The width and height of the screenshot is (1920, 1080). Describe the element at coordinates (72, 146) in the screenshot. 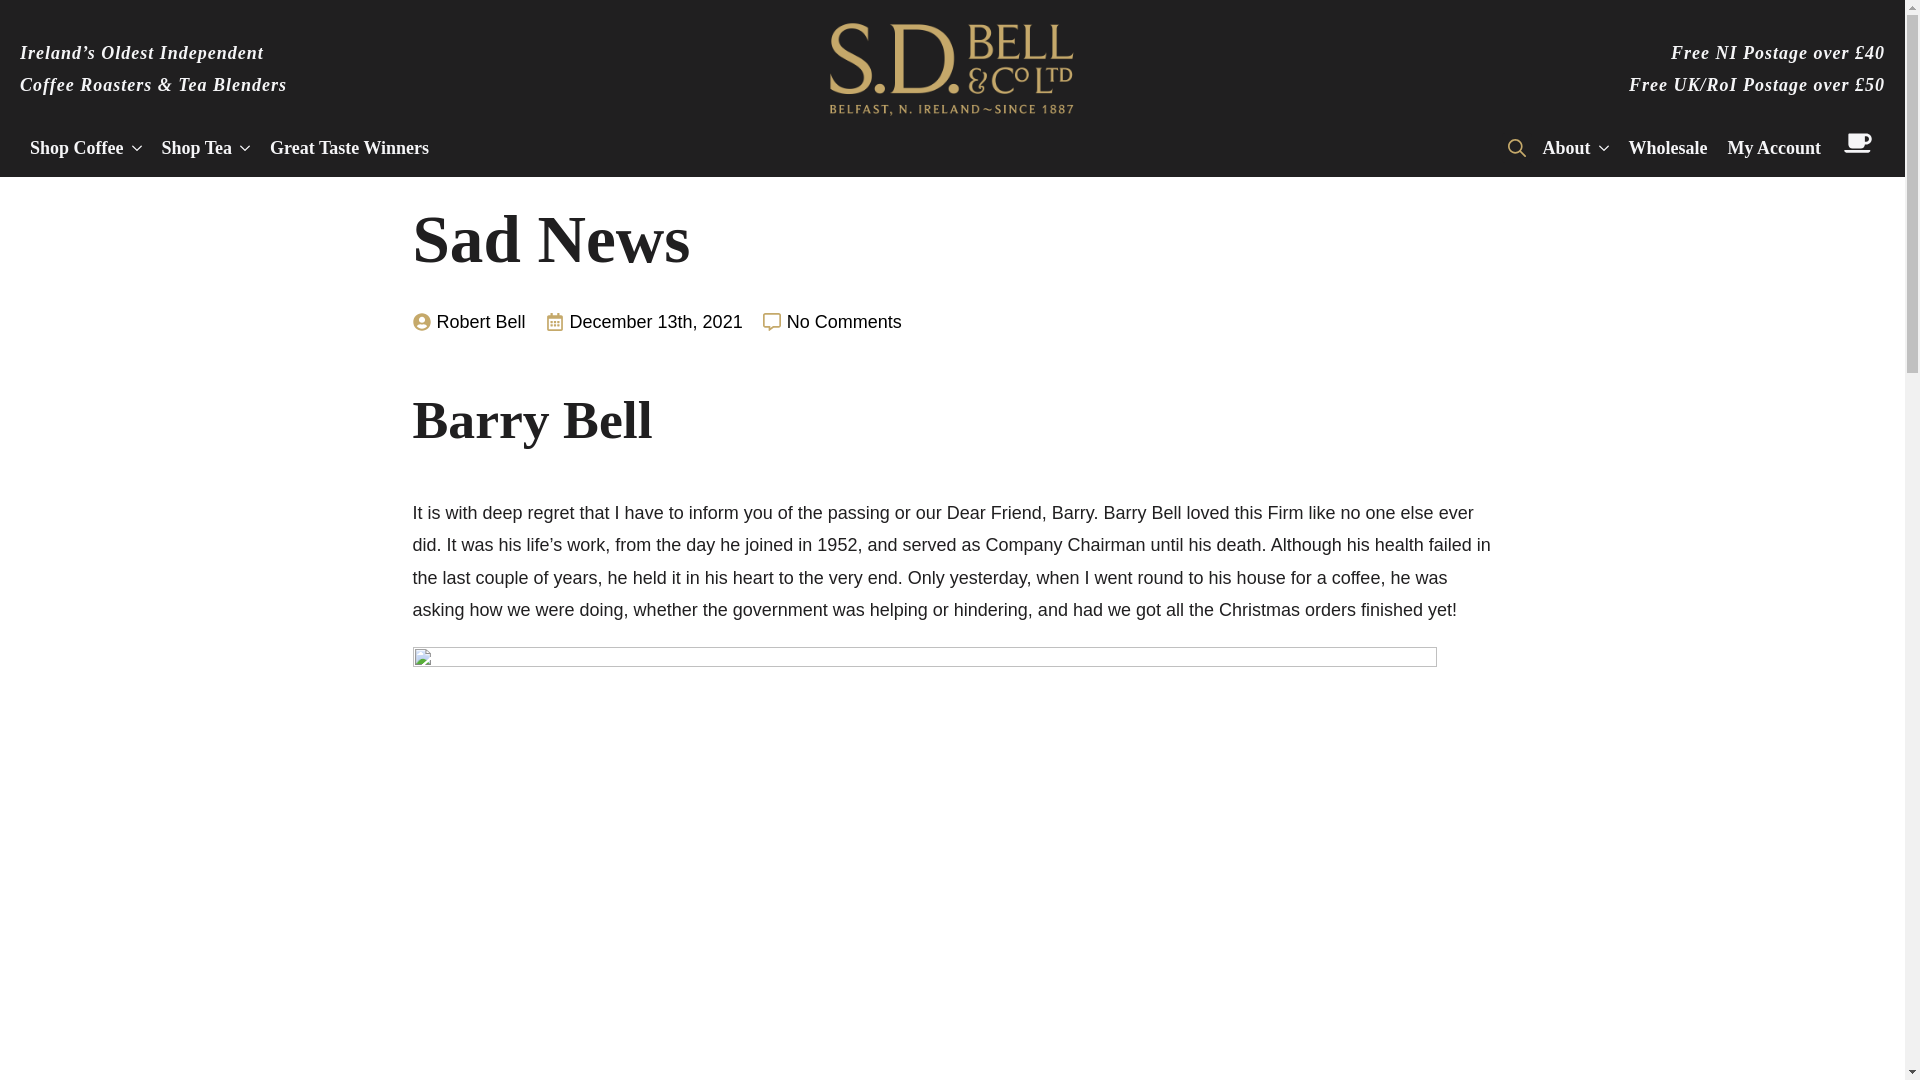

I see `Shop Coffee` at that location.